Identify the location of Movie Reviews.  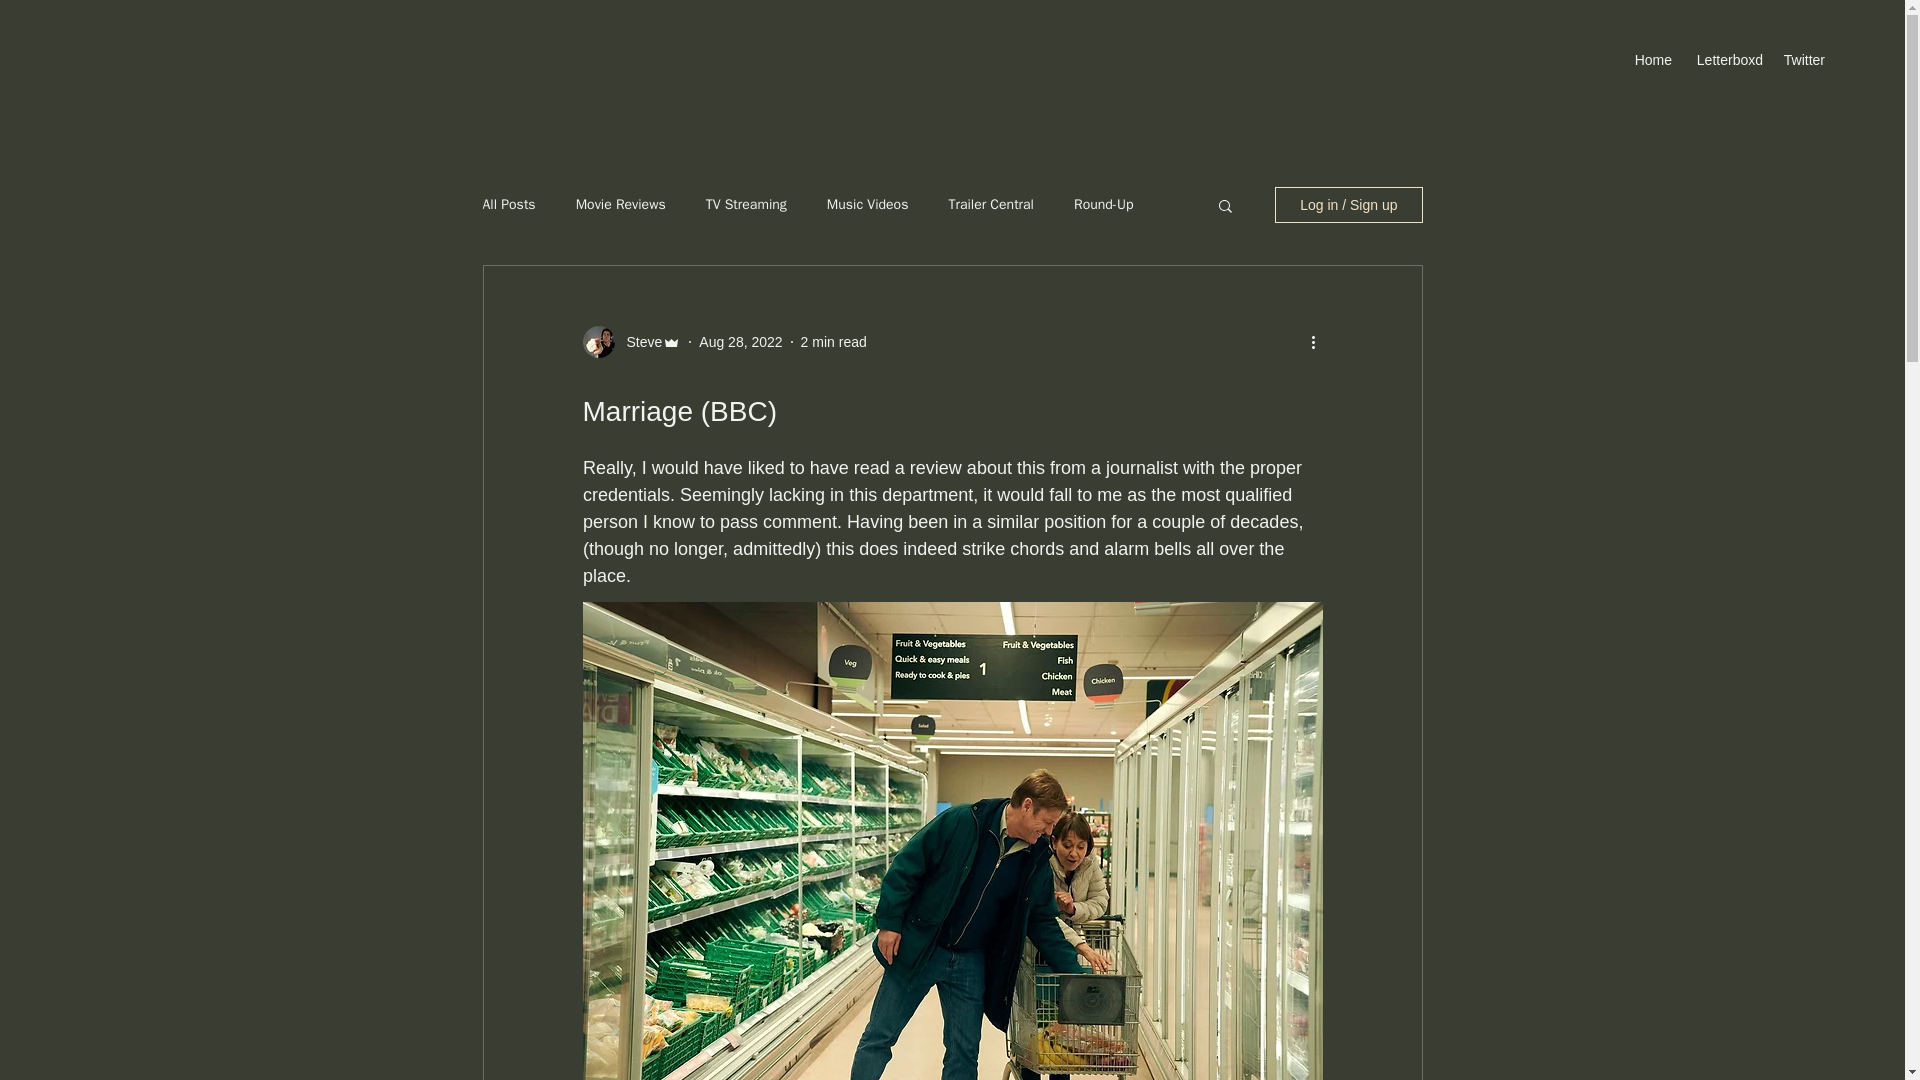
(621, 204).